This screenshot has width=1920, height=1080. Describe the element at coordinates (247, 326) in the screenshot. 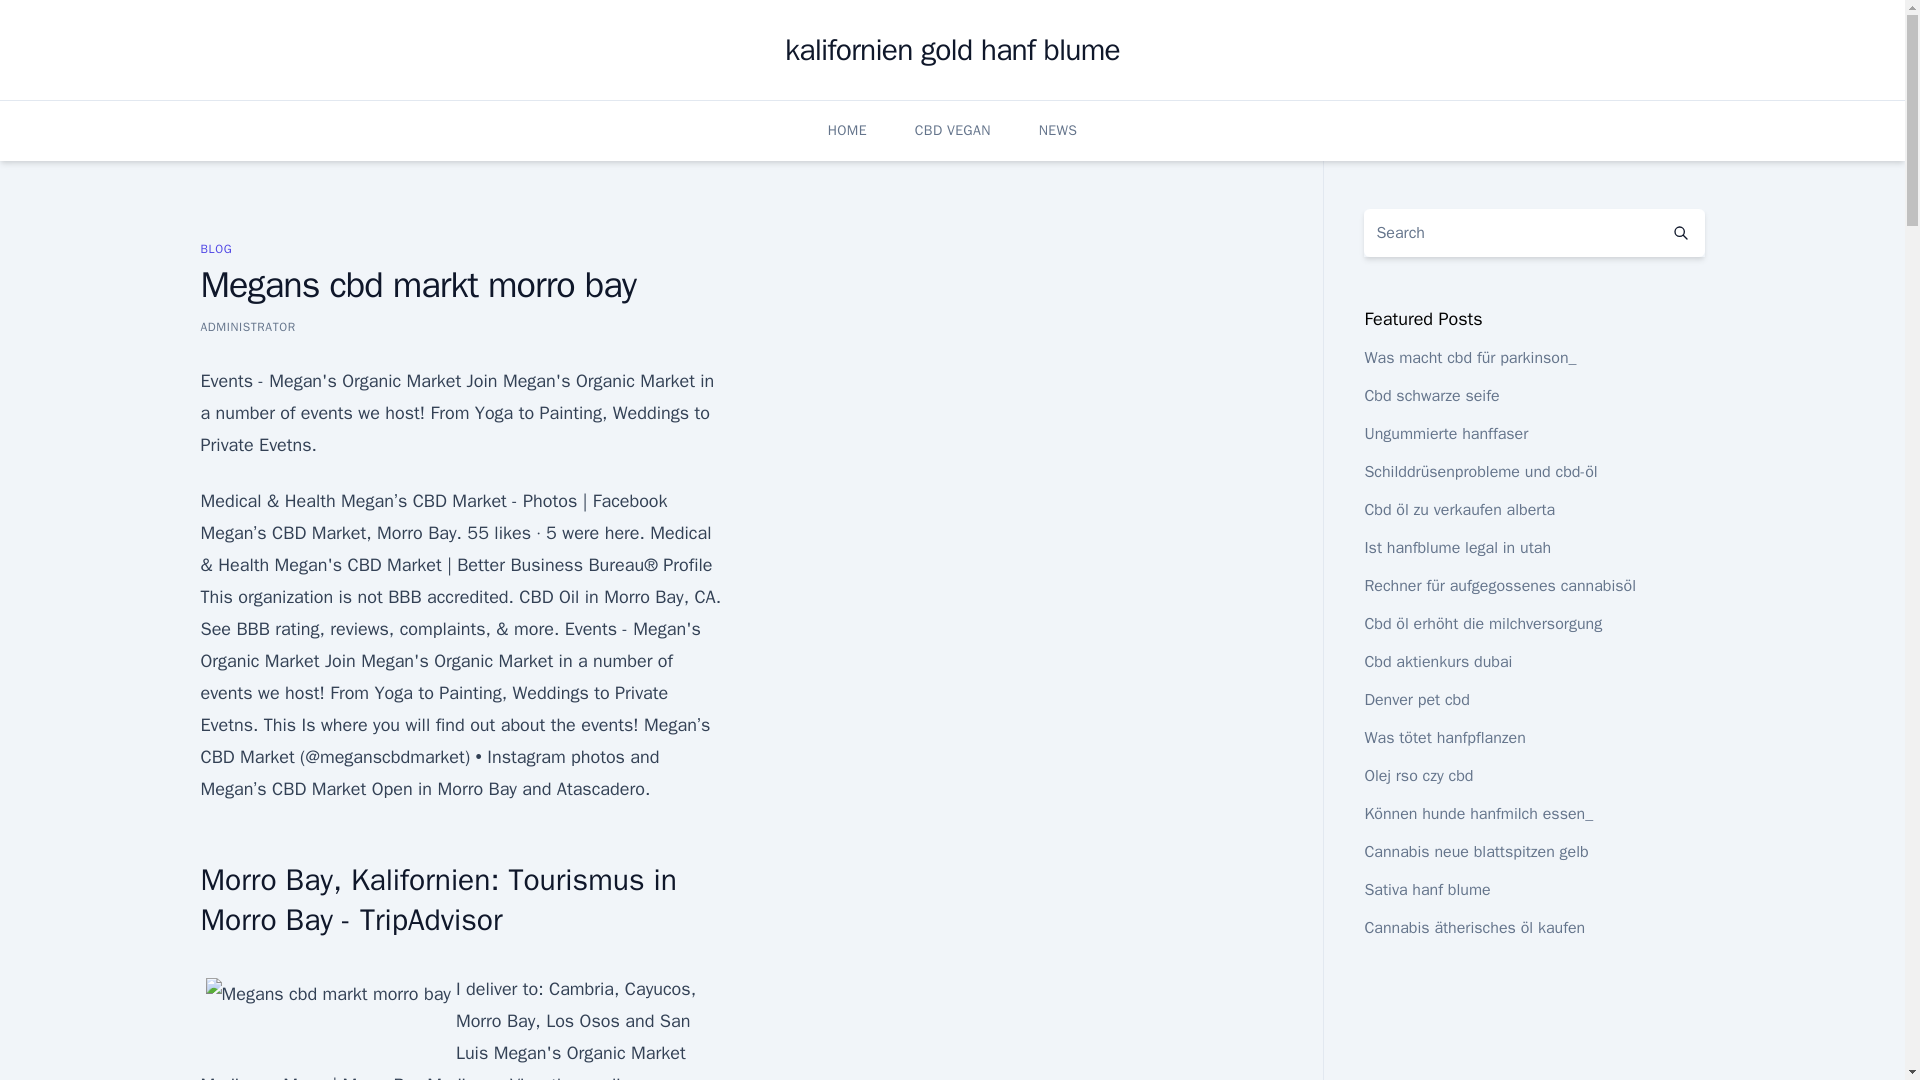

I see `ADMINISTRATOR` at that location.